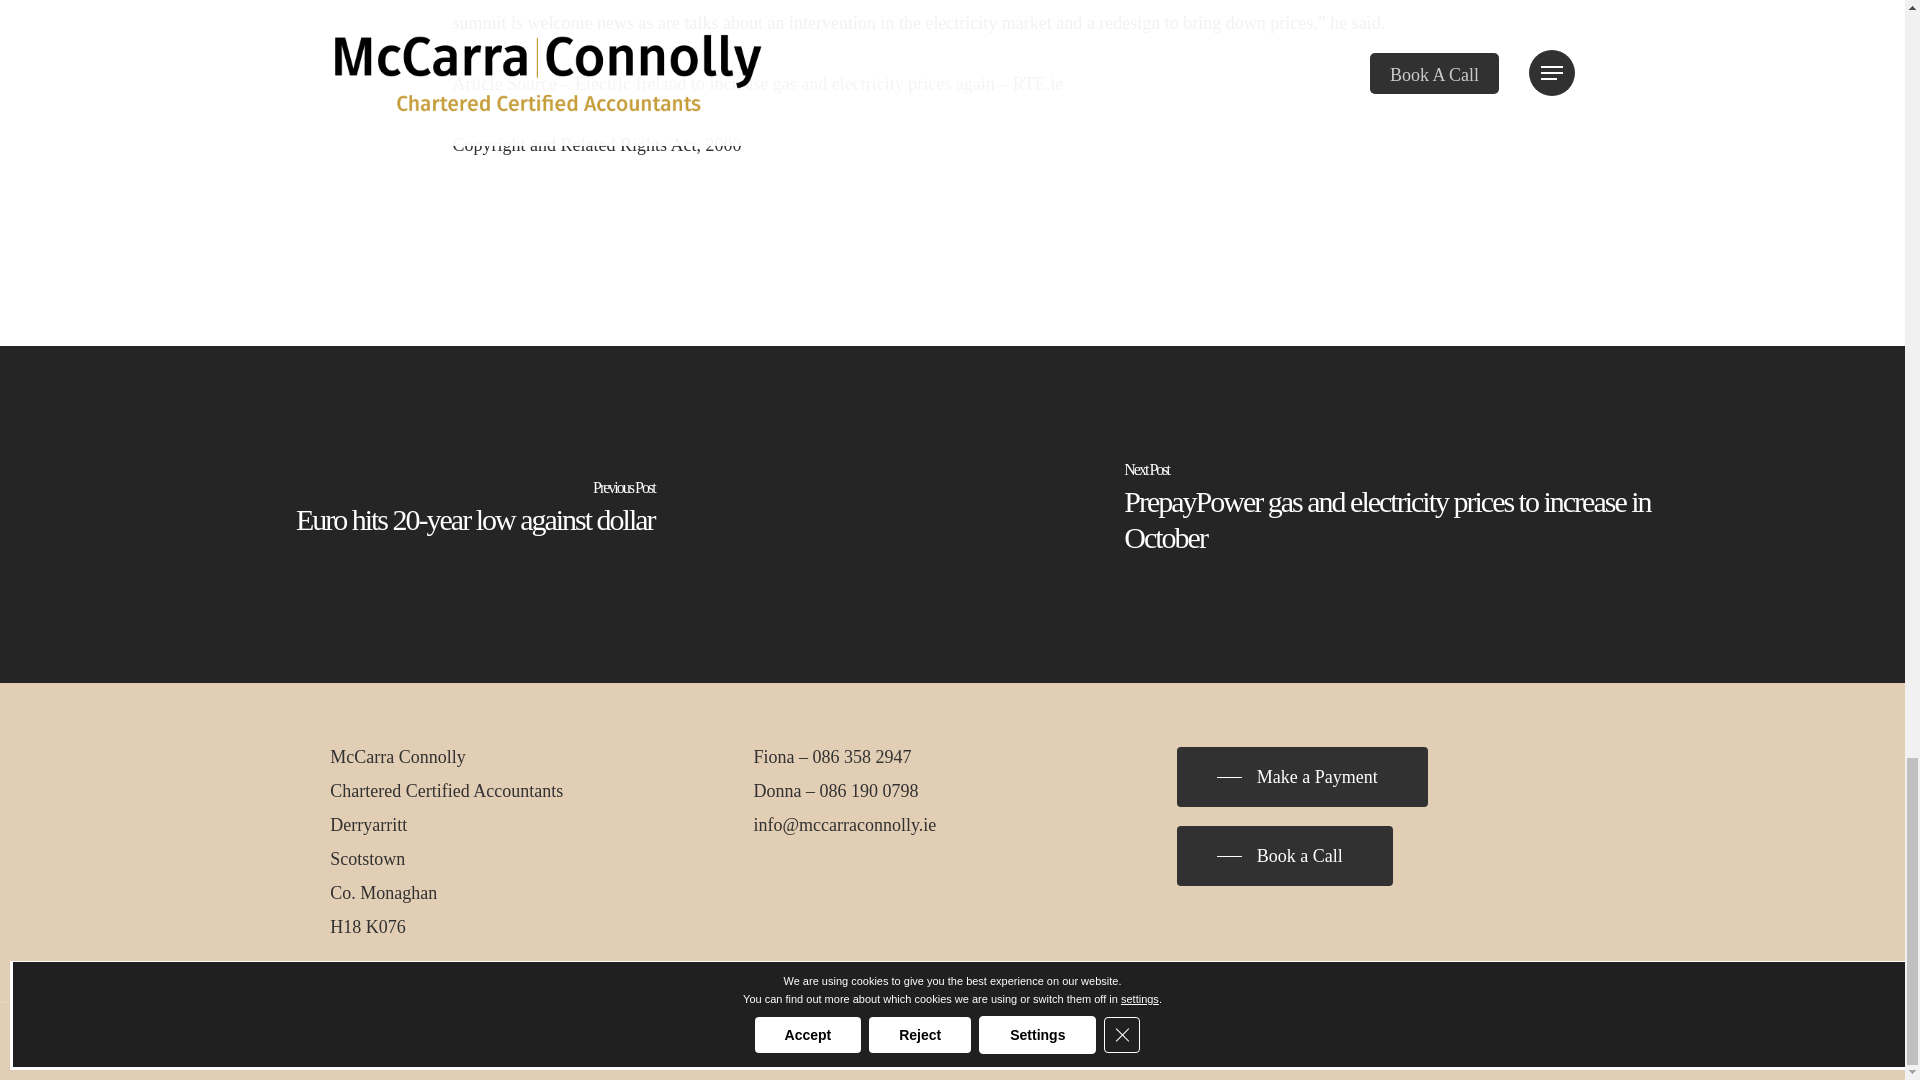  Describe the element at coordinates (596, 145) in the screenshot. I see `Copyright and Related Rights Act, 2000` at that location.